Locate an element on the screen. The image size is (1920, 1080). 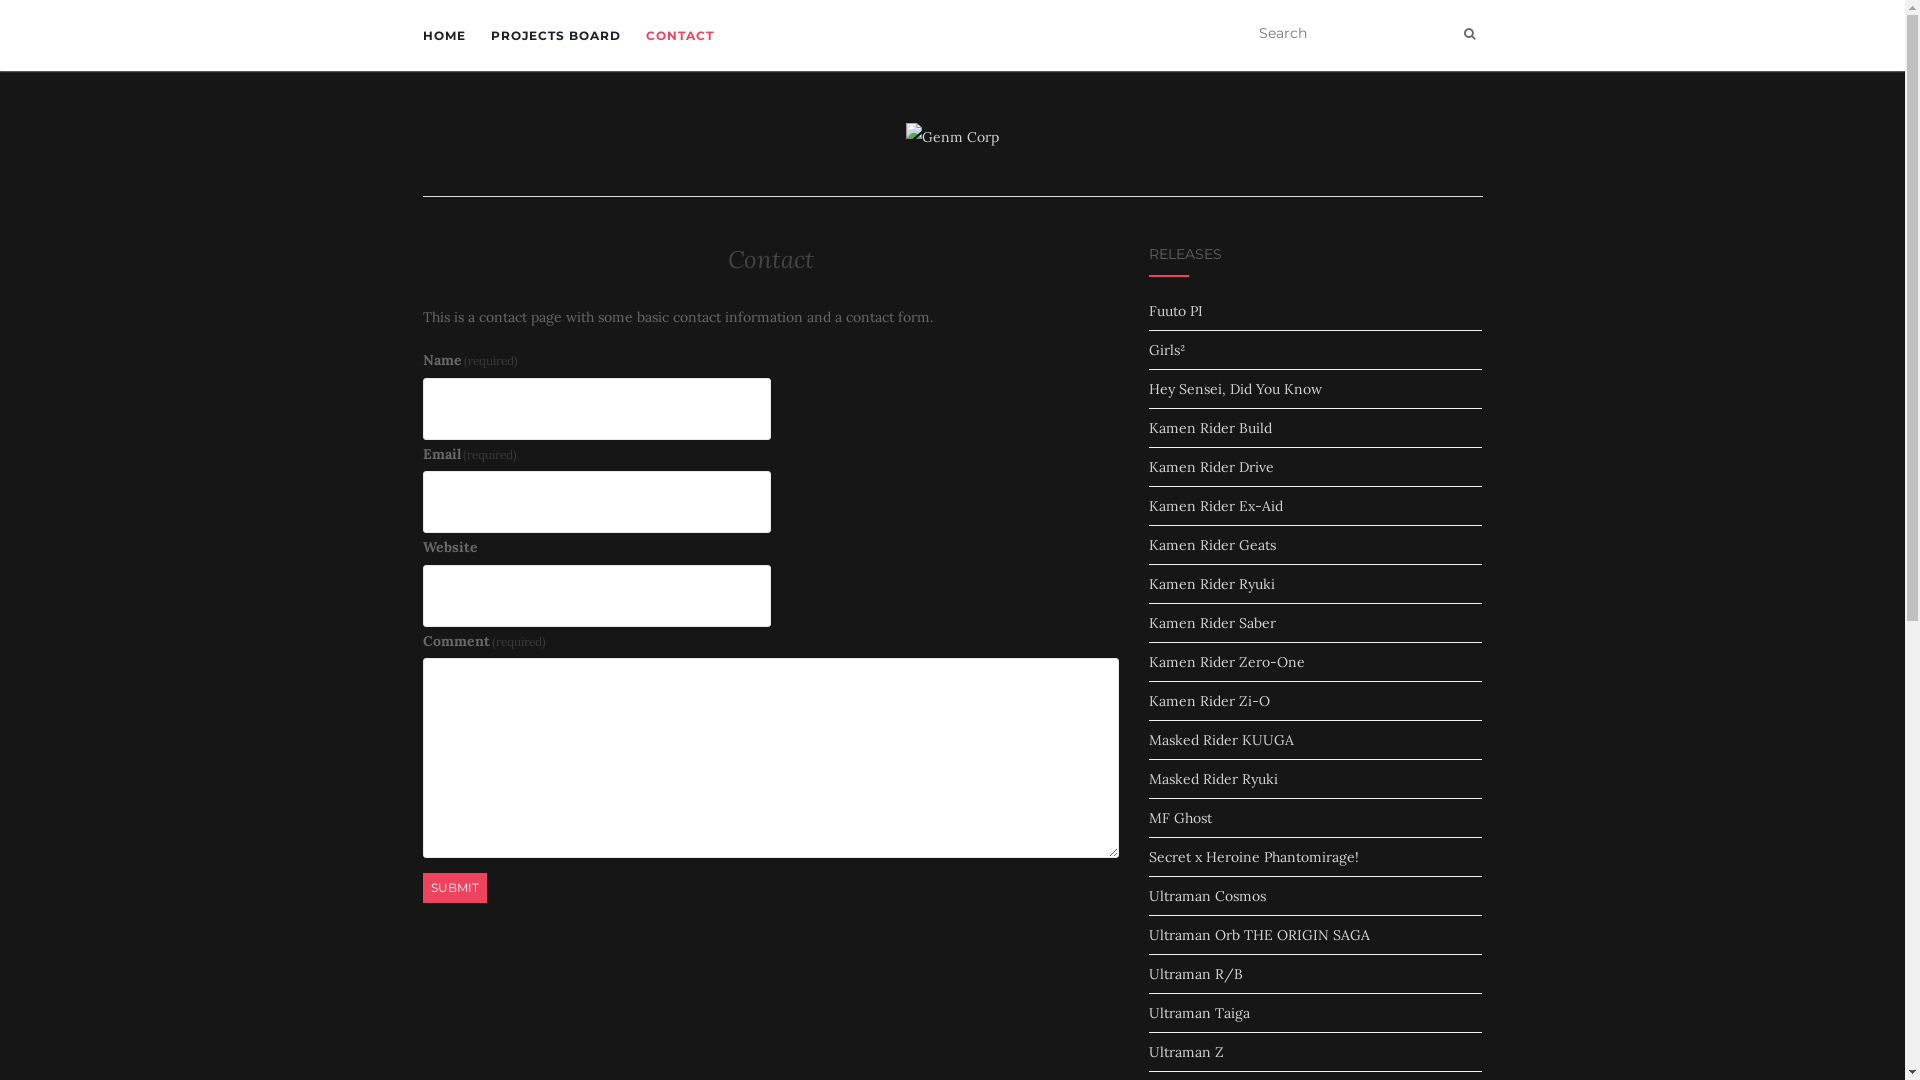
Masked Rider KUUGA is located at coordinates (1222, 740).